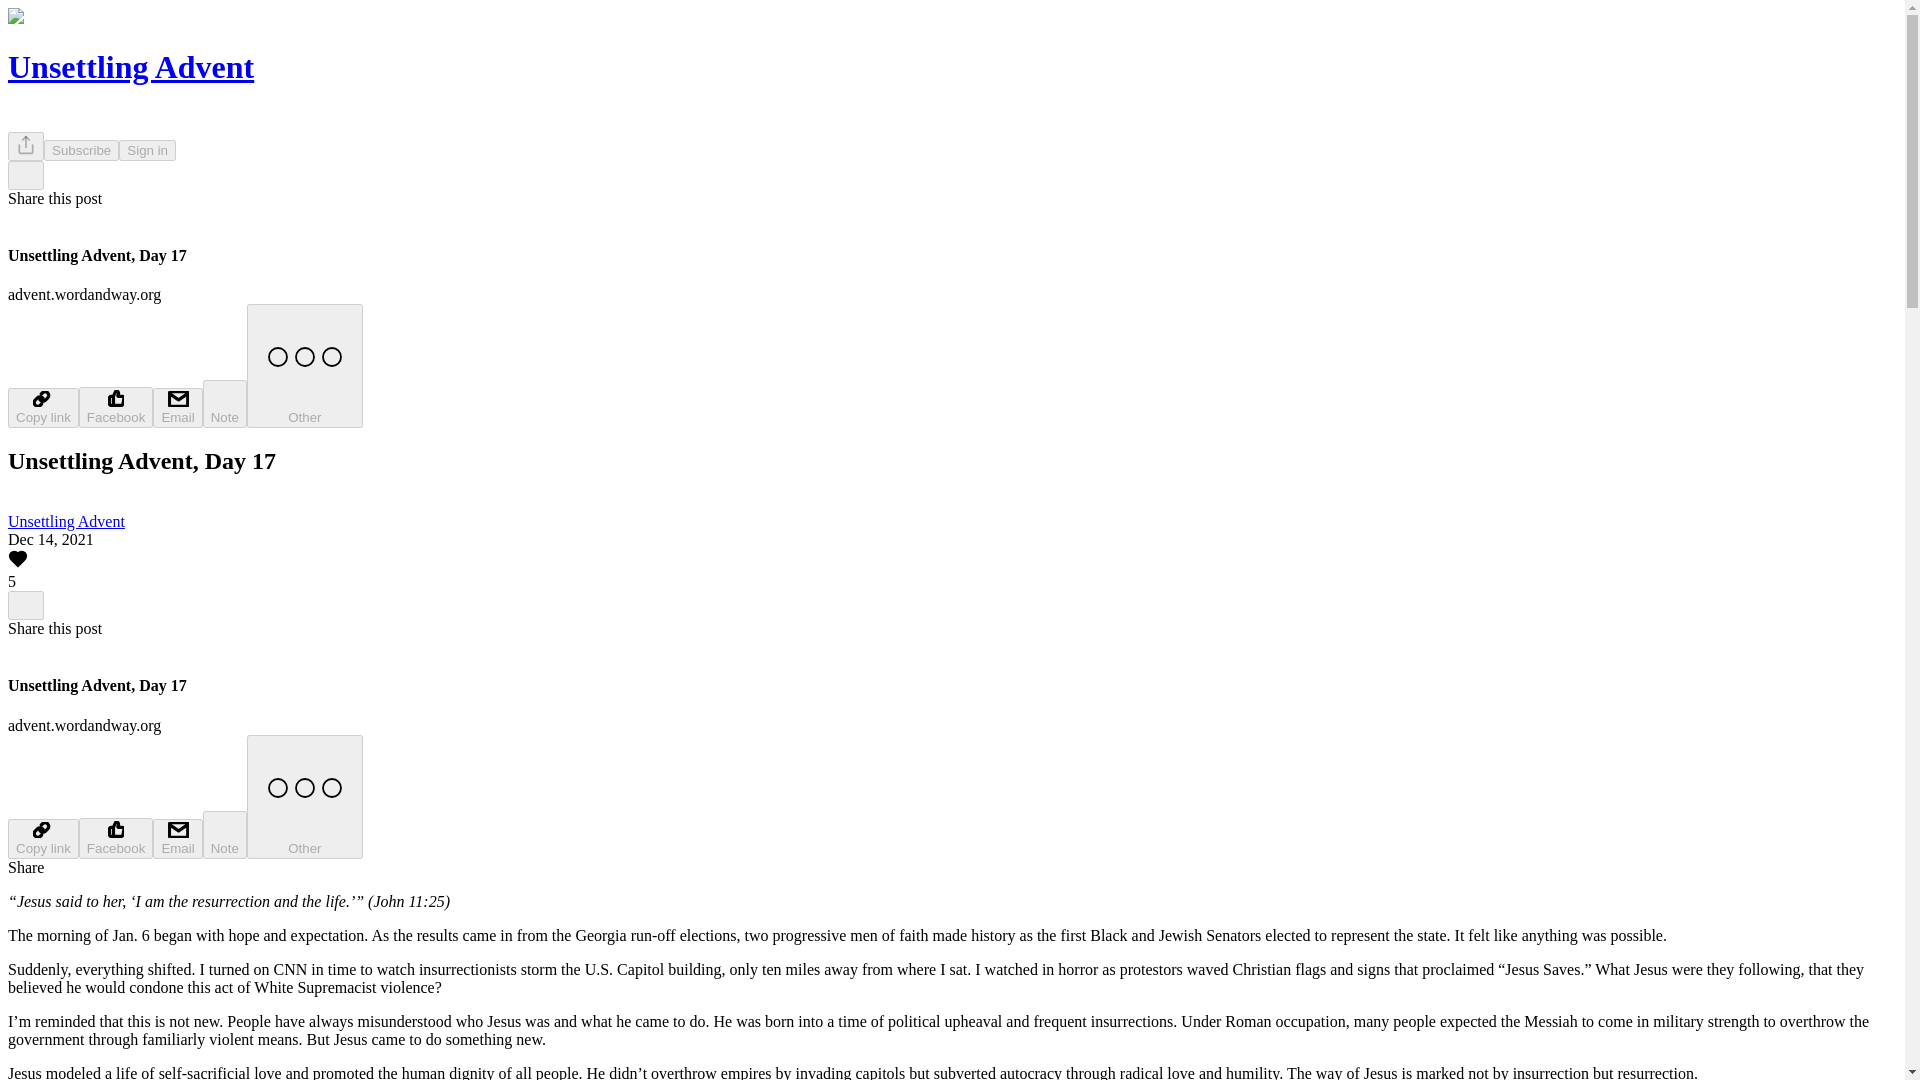 The height and width of the screenshot is (1080, 1920). I want to click on Copy link, so click(42, 838).